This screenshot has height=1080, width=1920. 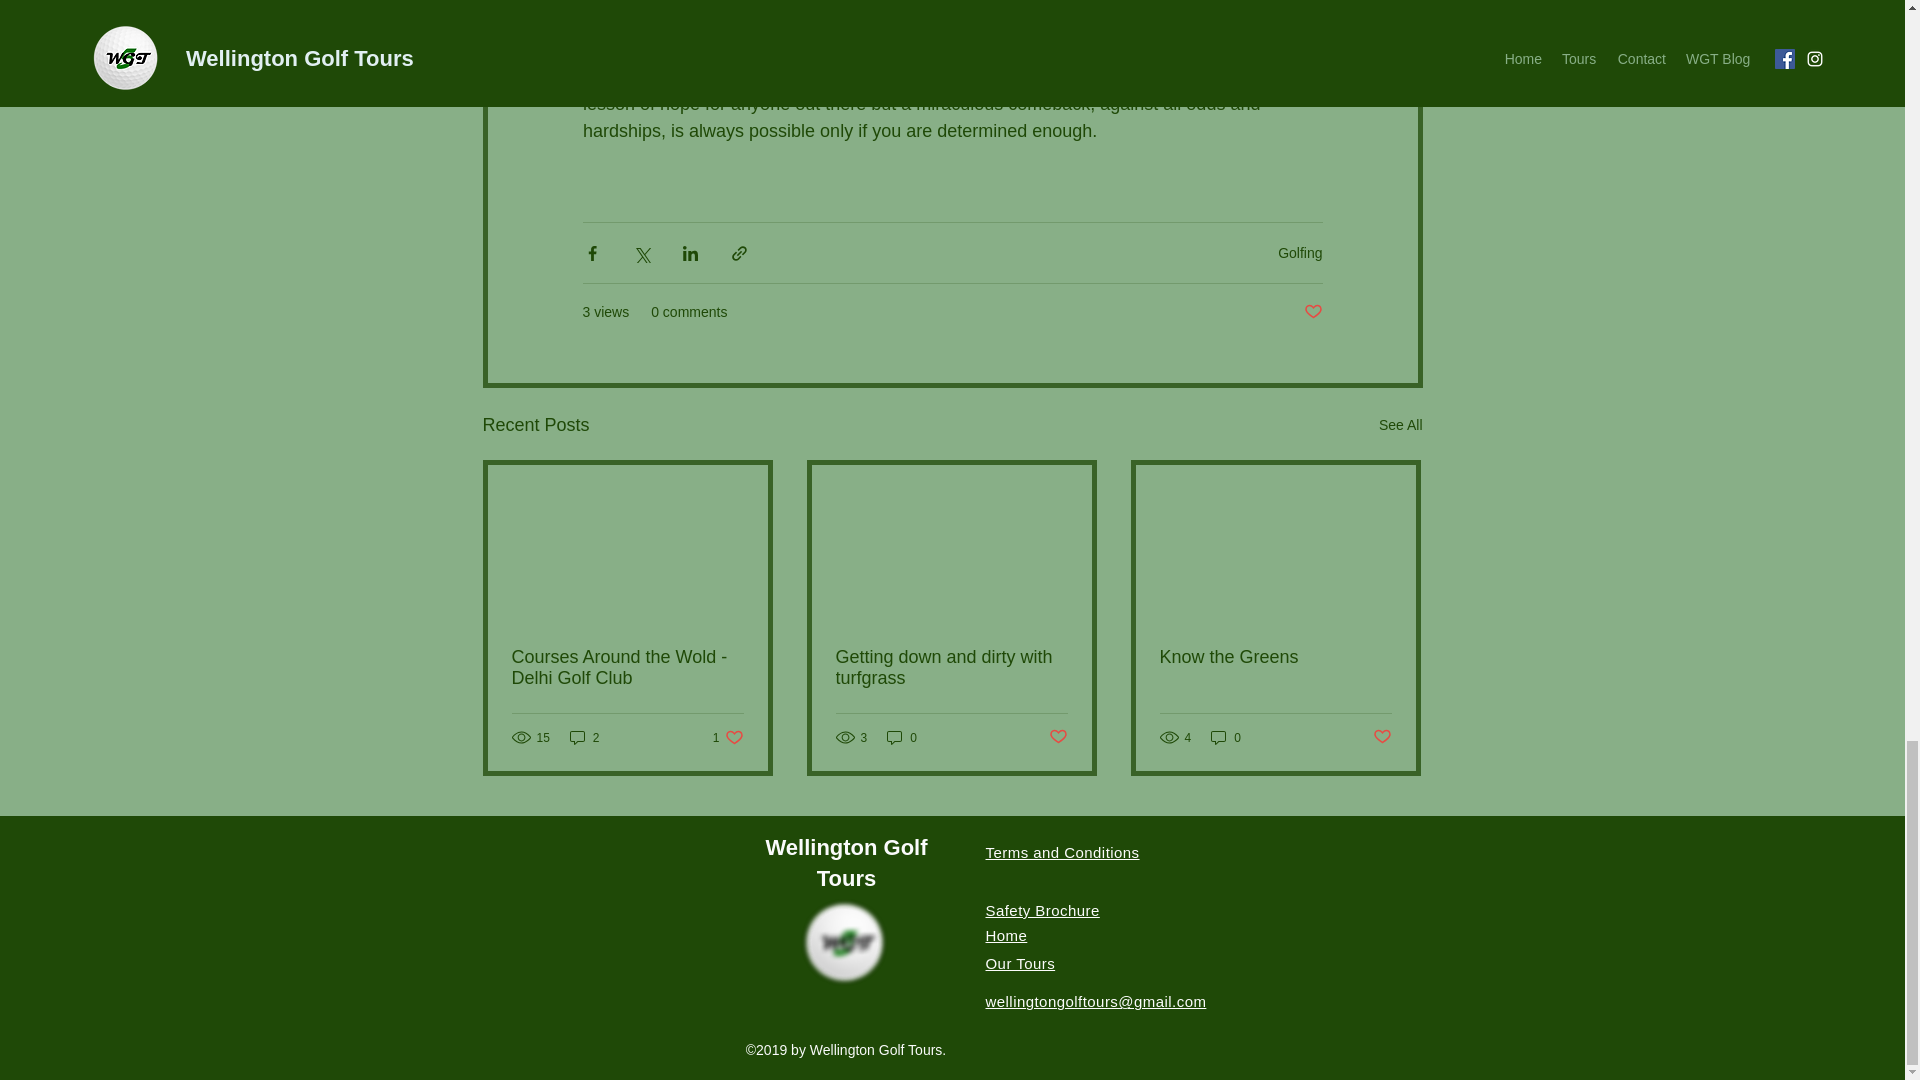 I want to click on Our Tours, so click(x=1021, y=963).